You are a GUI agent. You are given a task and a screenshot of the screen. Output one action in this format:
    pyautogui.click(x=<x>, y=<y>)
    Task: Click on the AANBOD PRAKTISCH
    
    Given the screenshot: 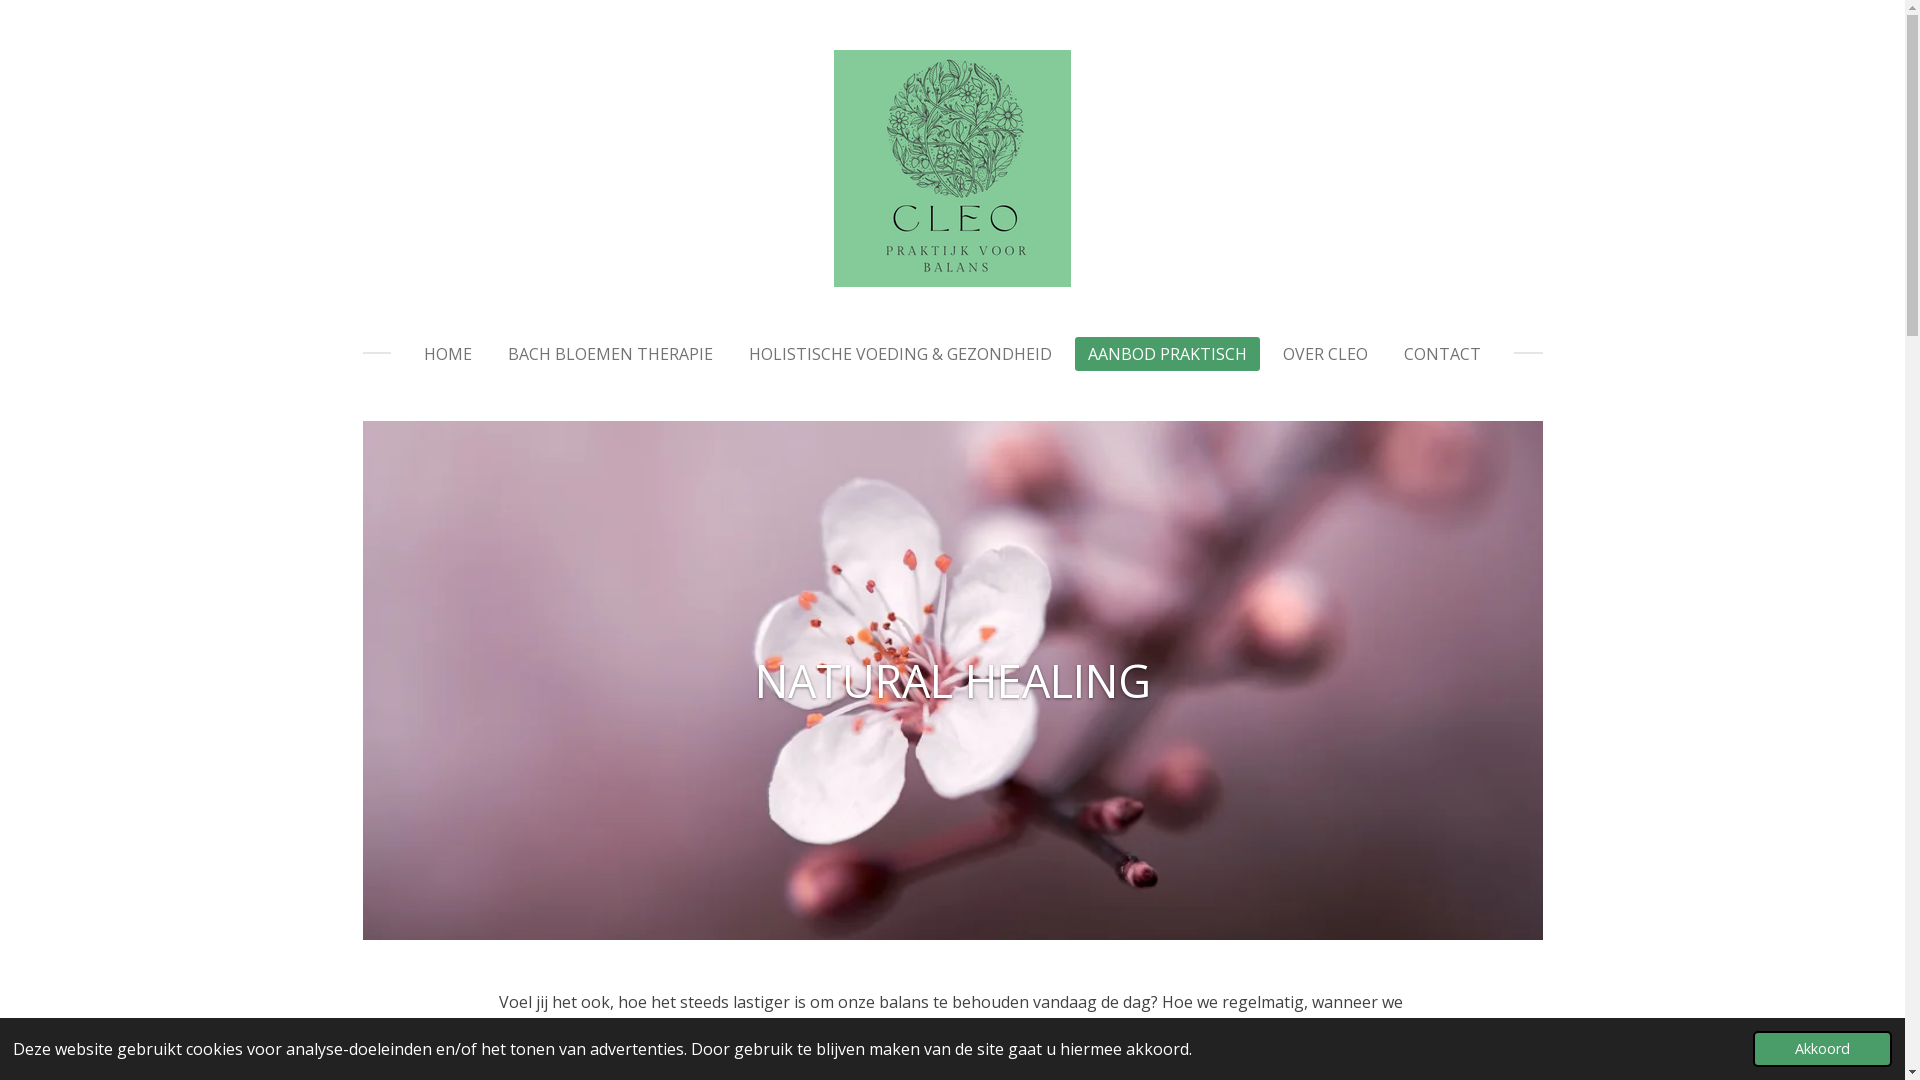 What is the action you would take?
    pyautogui.click(x=1168, y=354)
    